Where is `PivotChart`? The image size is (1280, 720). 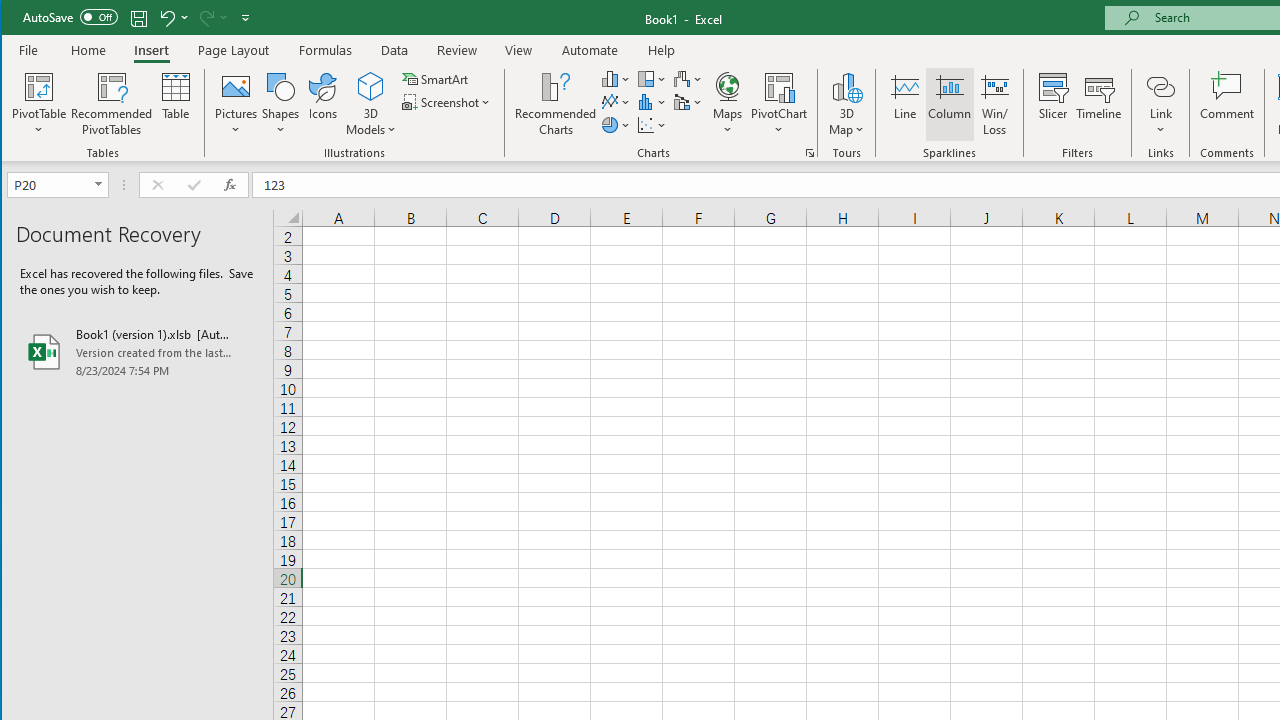
PivotChart is located at coordinates (779, 86).